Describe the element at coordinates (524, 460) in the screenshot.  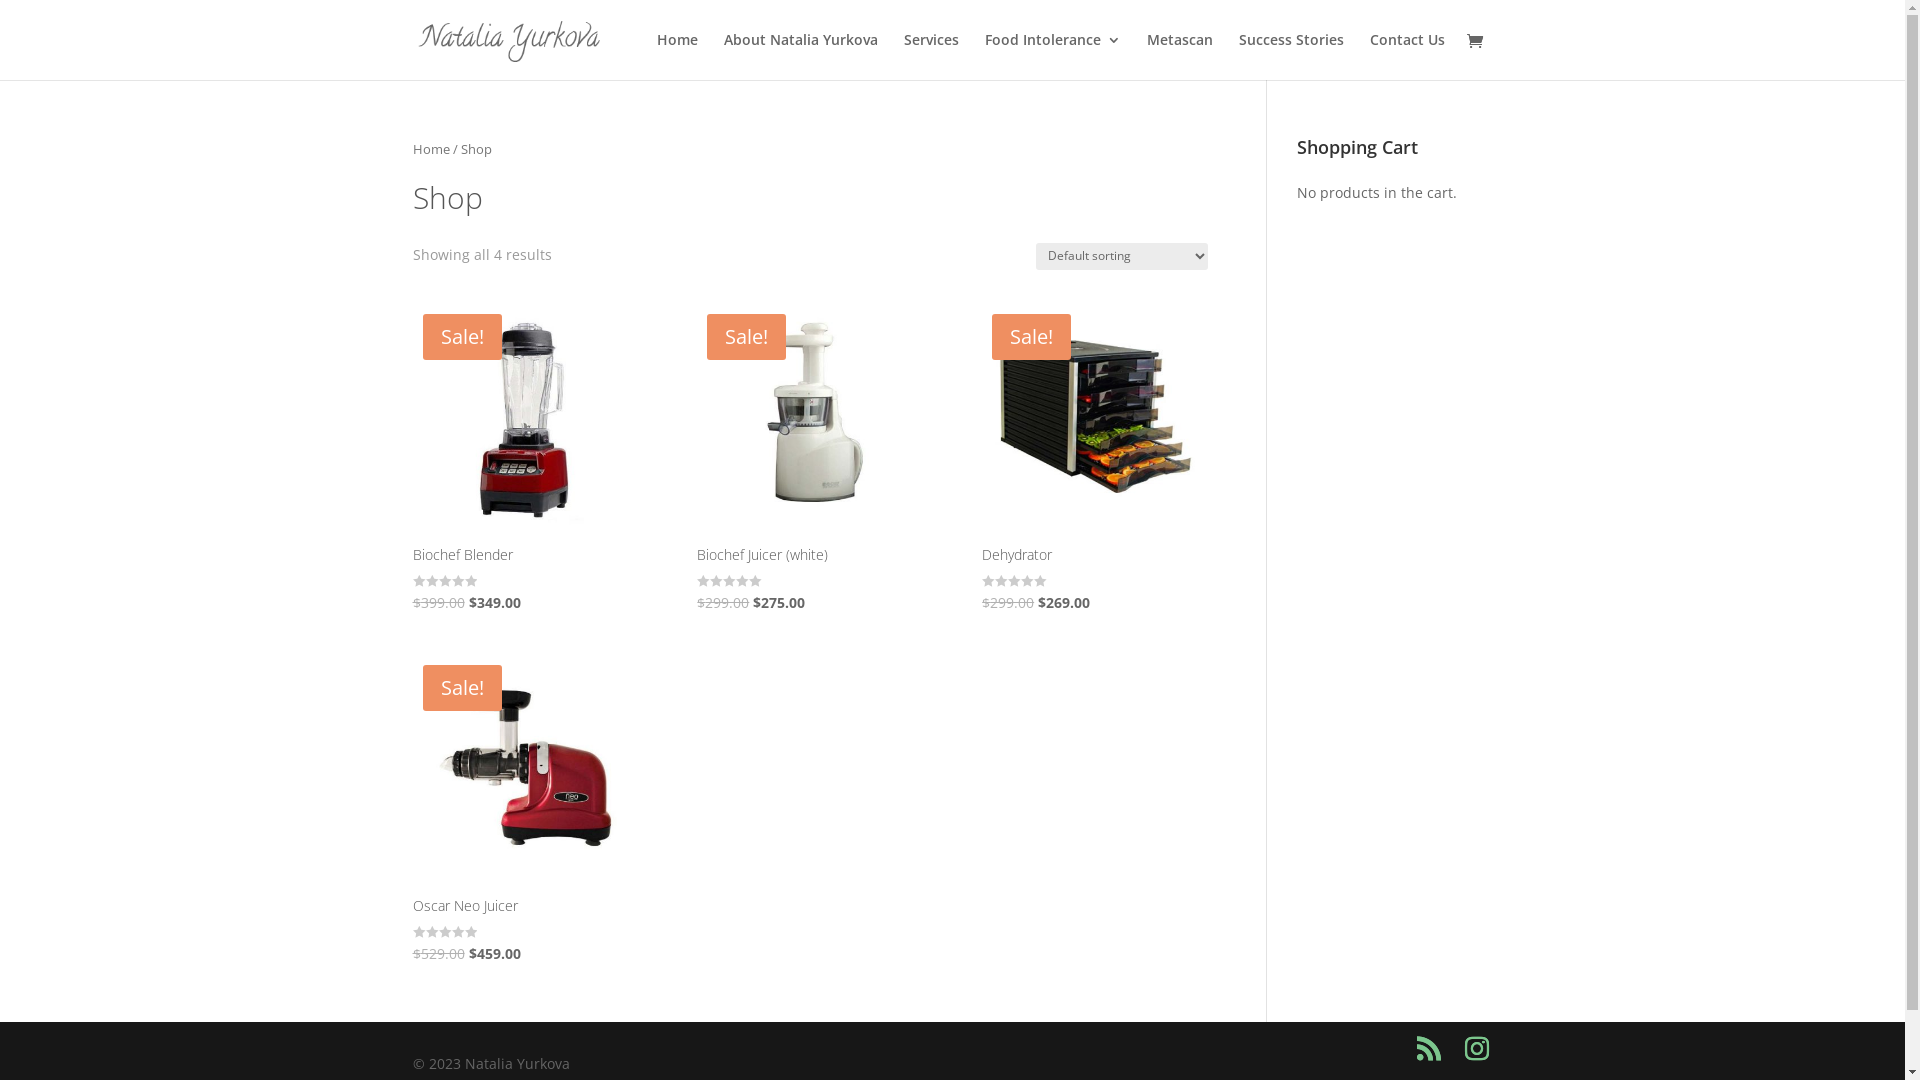
I see `Sale!
Biochef Blender
$399.00 $349.00` at that location.